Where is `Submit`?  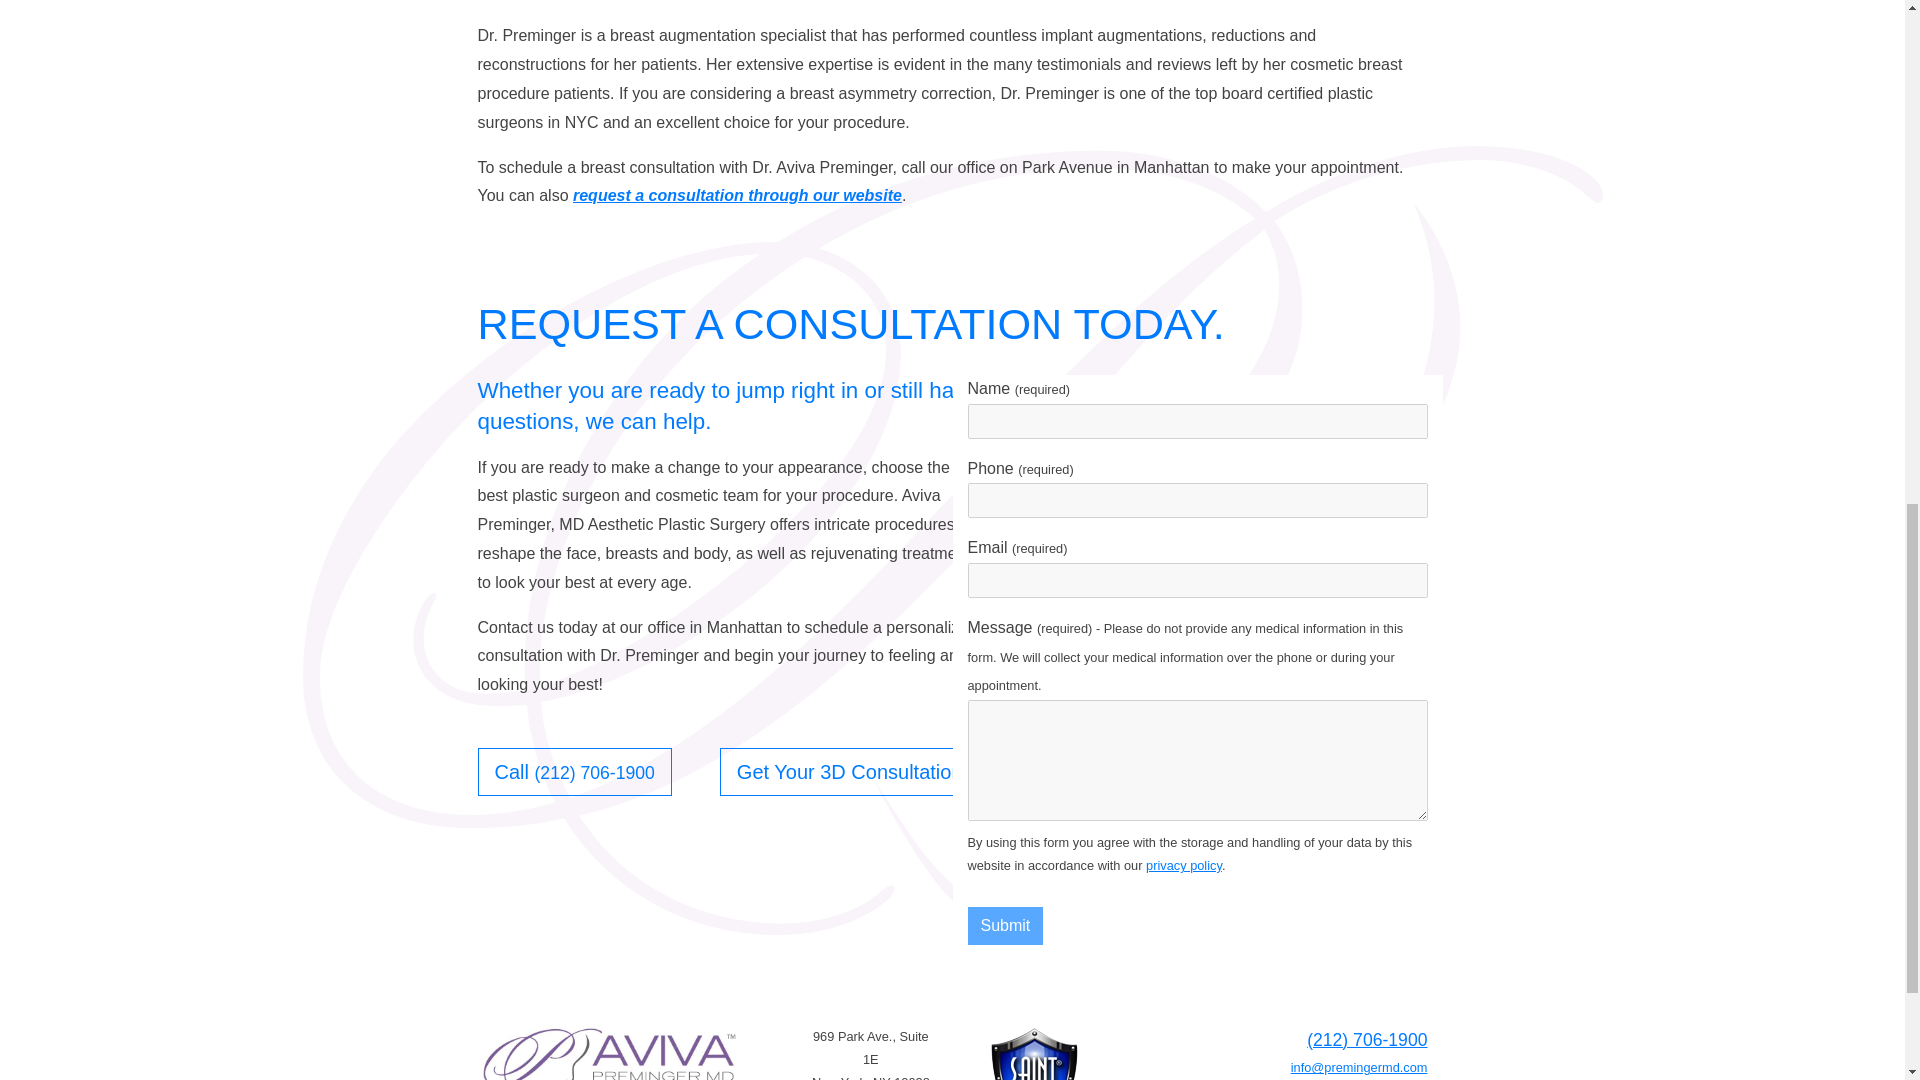
Submit is located at coordinates (1006, 926).